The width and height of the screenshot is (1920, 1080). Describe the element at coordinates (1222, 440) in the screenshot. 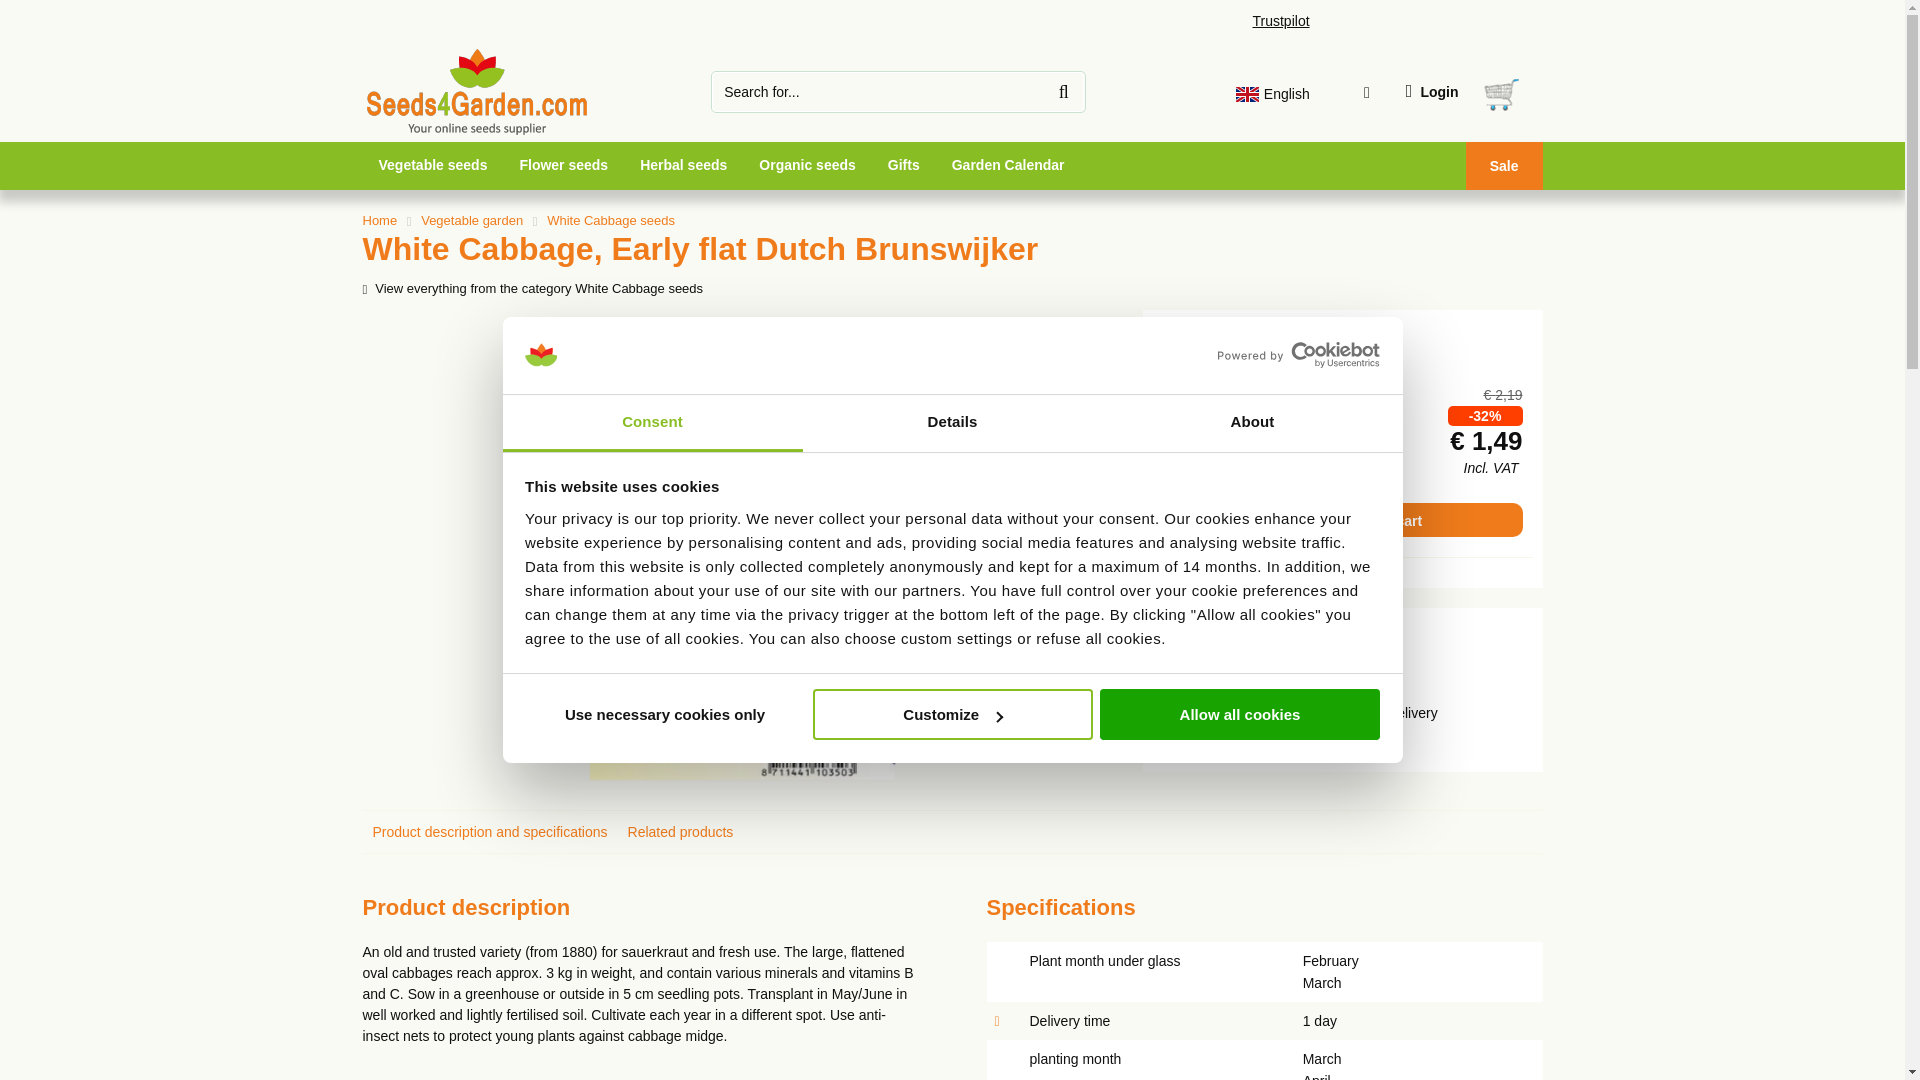

I see `1` at that location.